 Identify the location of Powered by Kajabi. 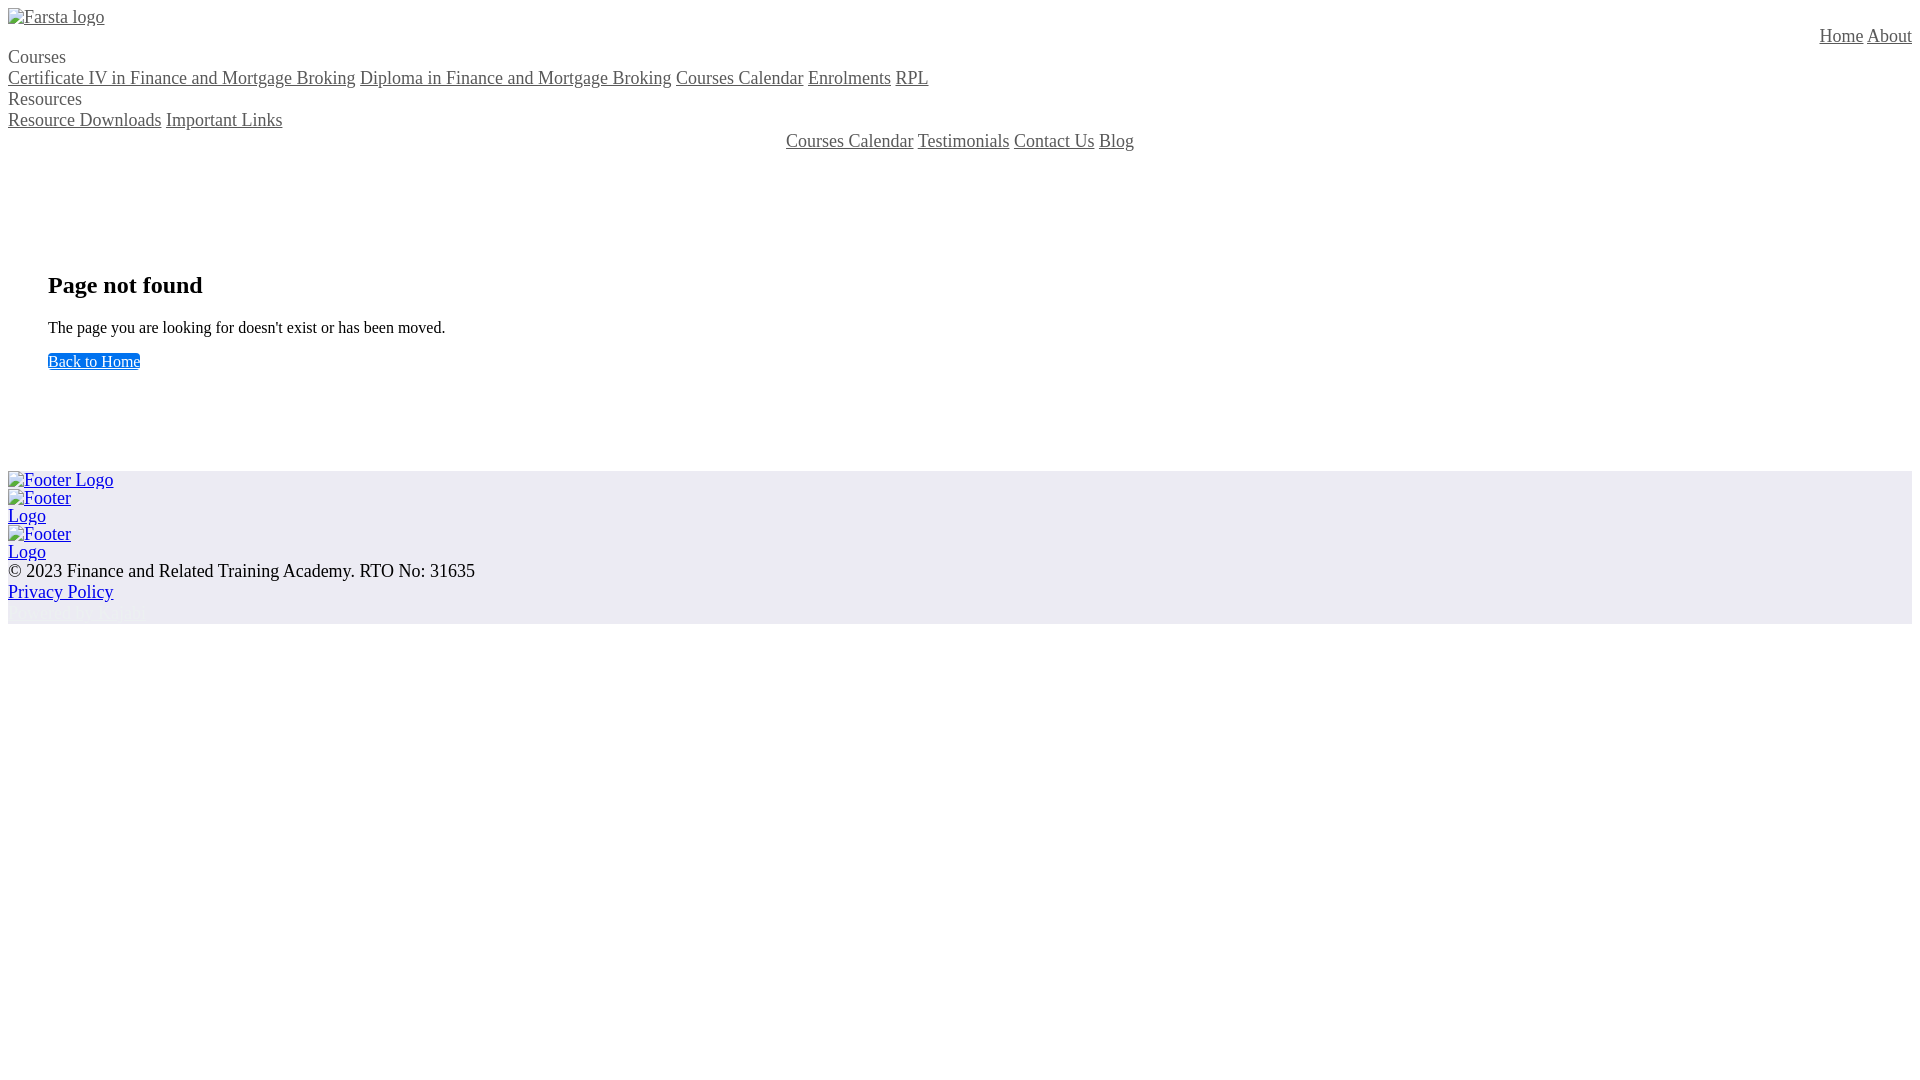
(77, 613).